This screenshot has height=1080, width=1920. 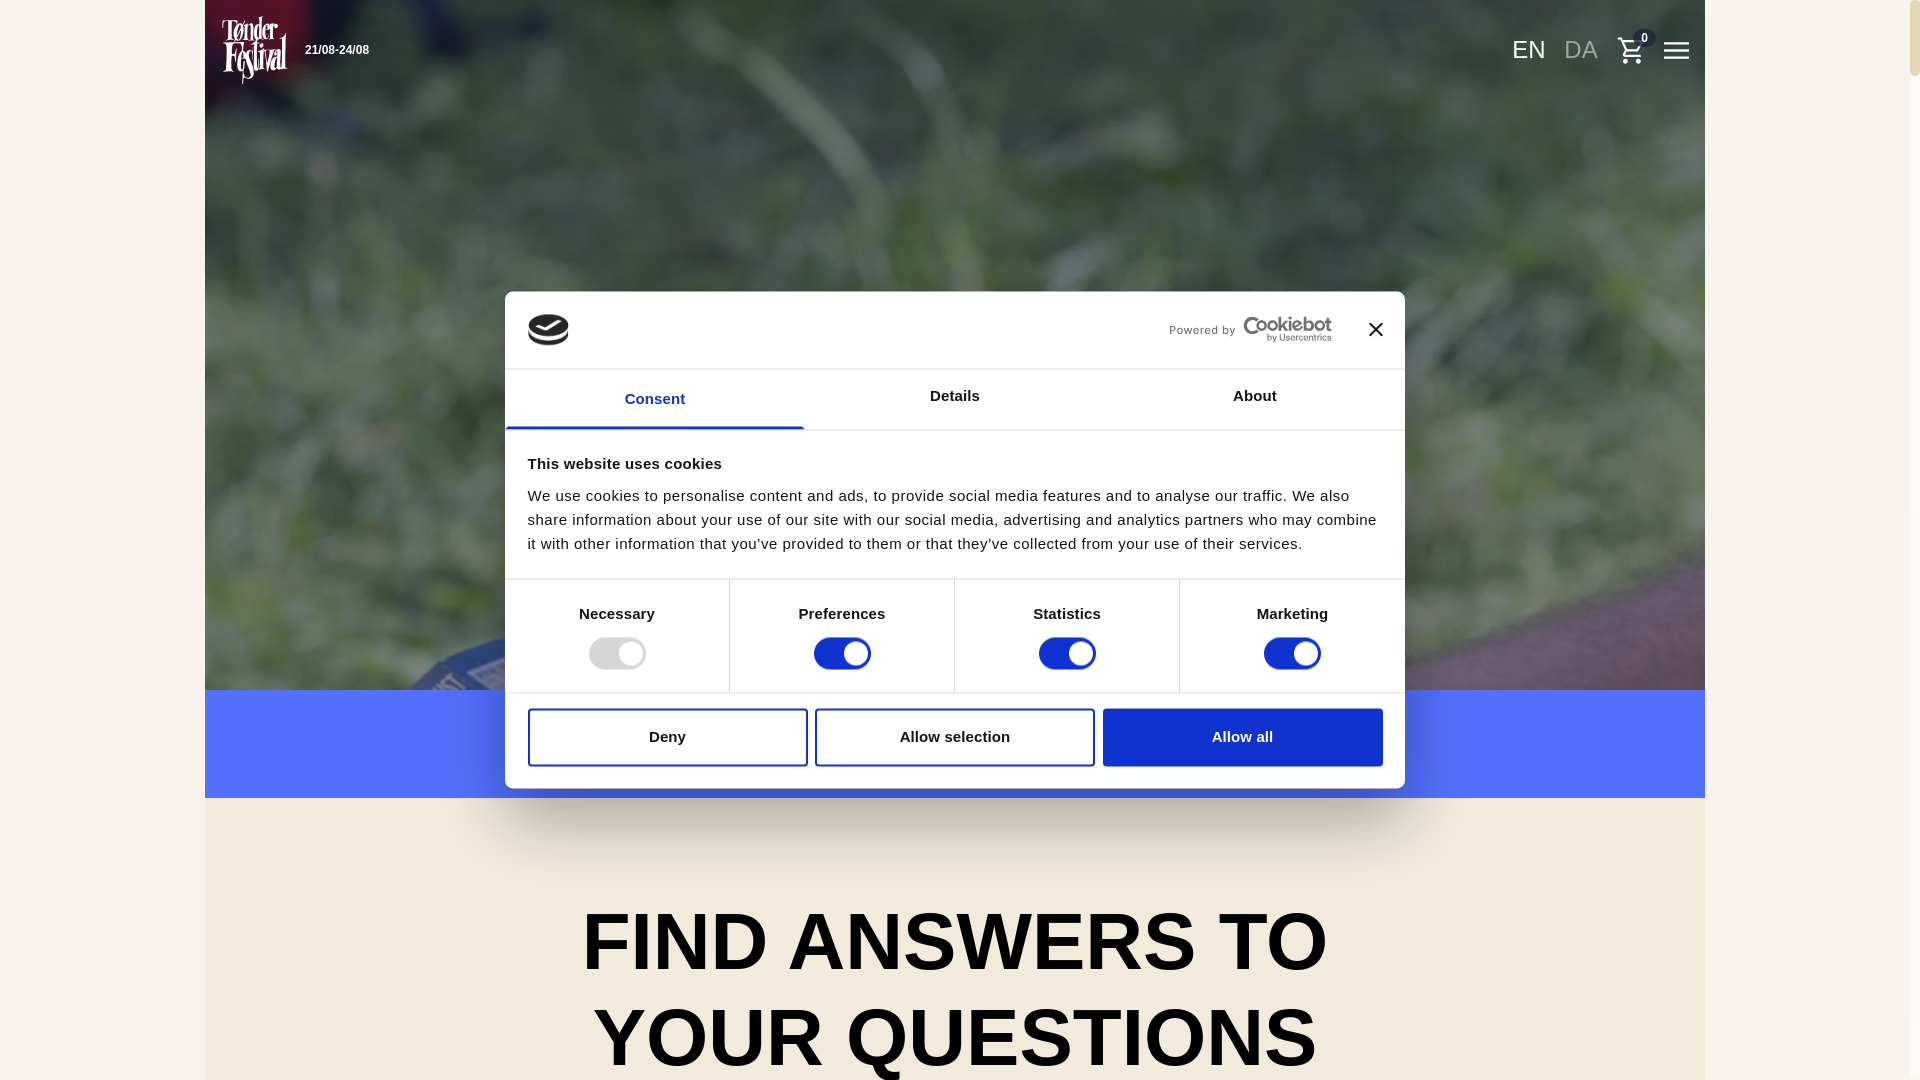 What do you see at coordinates (1242, 736) in the screenshot?
I see `Allow all` at bounding box center [1242, 736].